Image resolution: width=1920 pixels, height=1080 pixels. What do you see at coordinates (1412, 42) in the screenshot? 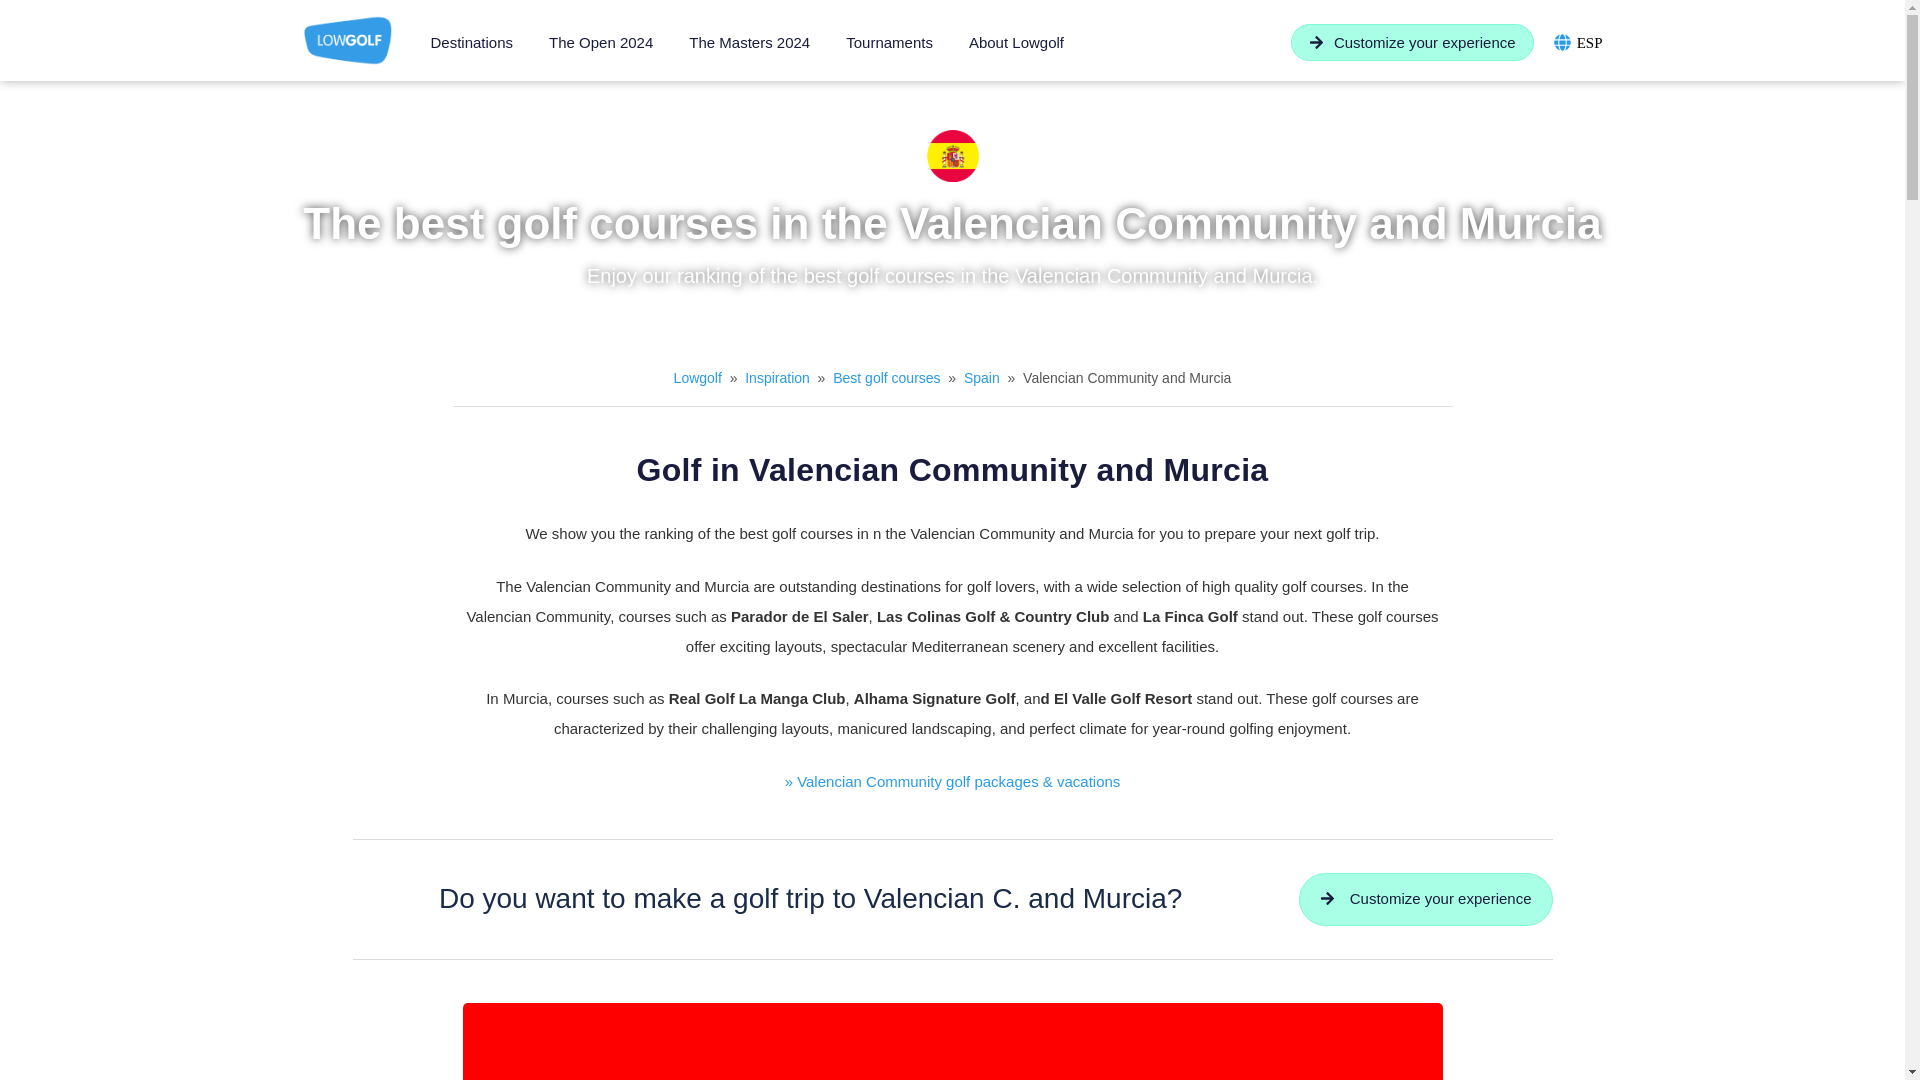
I see `Customize your experience` at bounding box center [1412, 42].